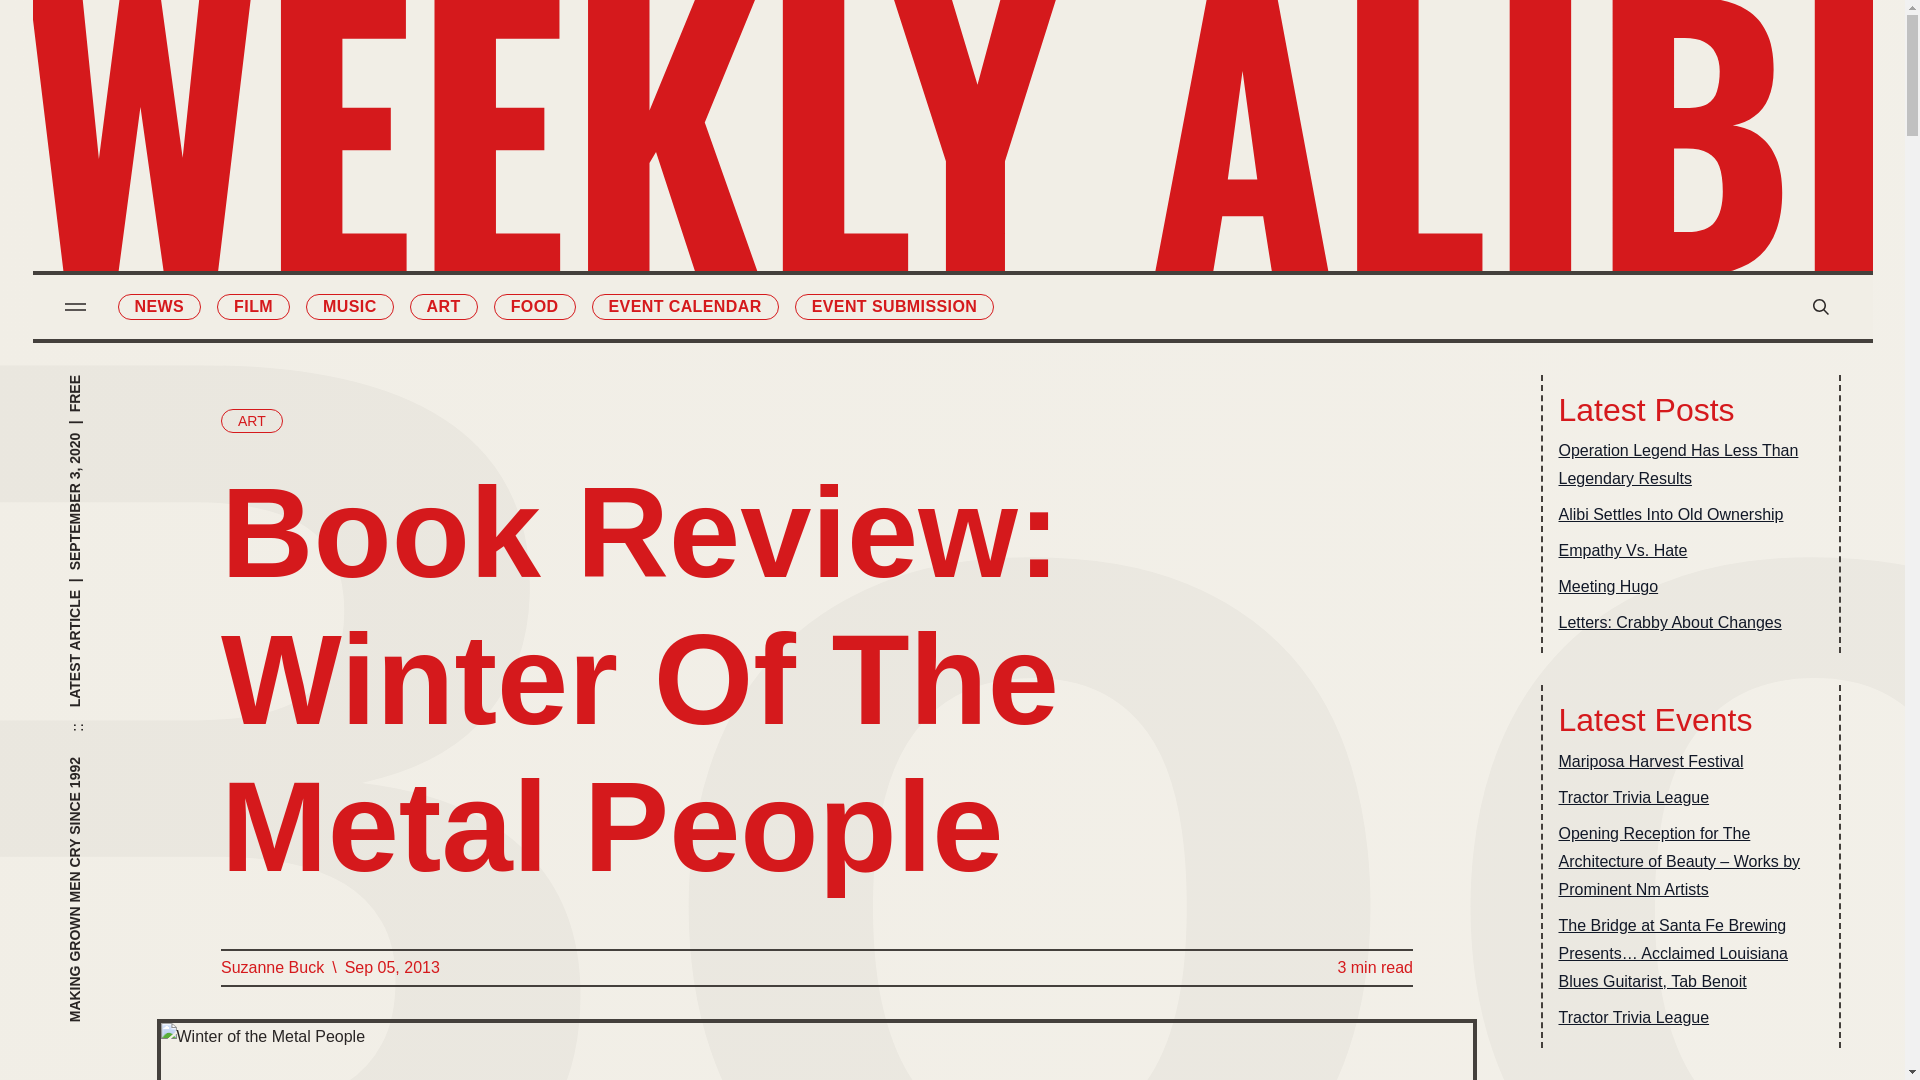 This screenshot has width=1920, height=1080. What do you see at coordinates (894, 306) in the screenshot?
I see `EVENT SUBMISSION` at bounding box center [894, 306].